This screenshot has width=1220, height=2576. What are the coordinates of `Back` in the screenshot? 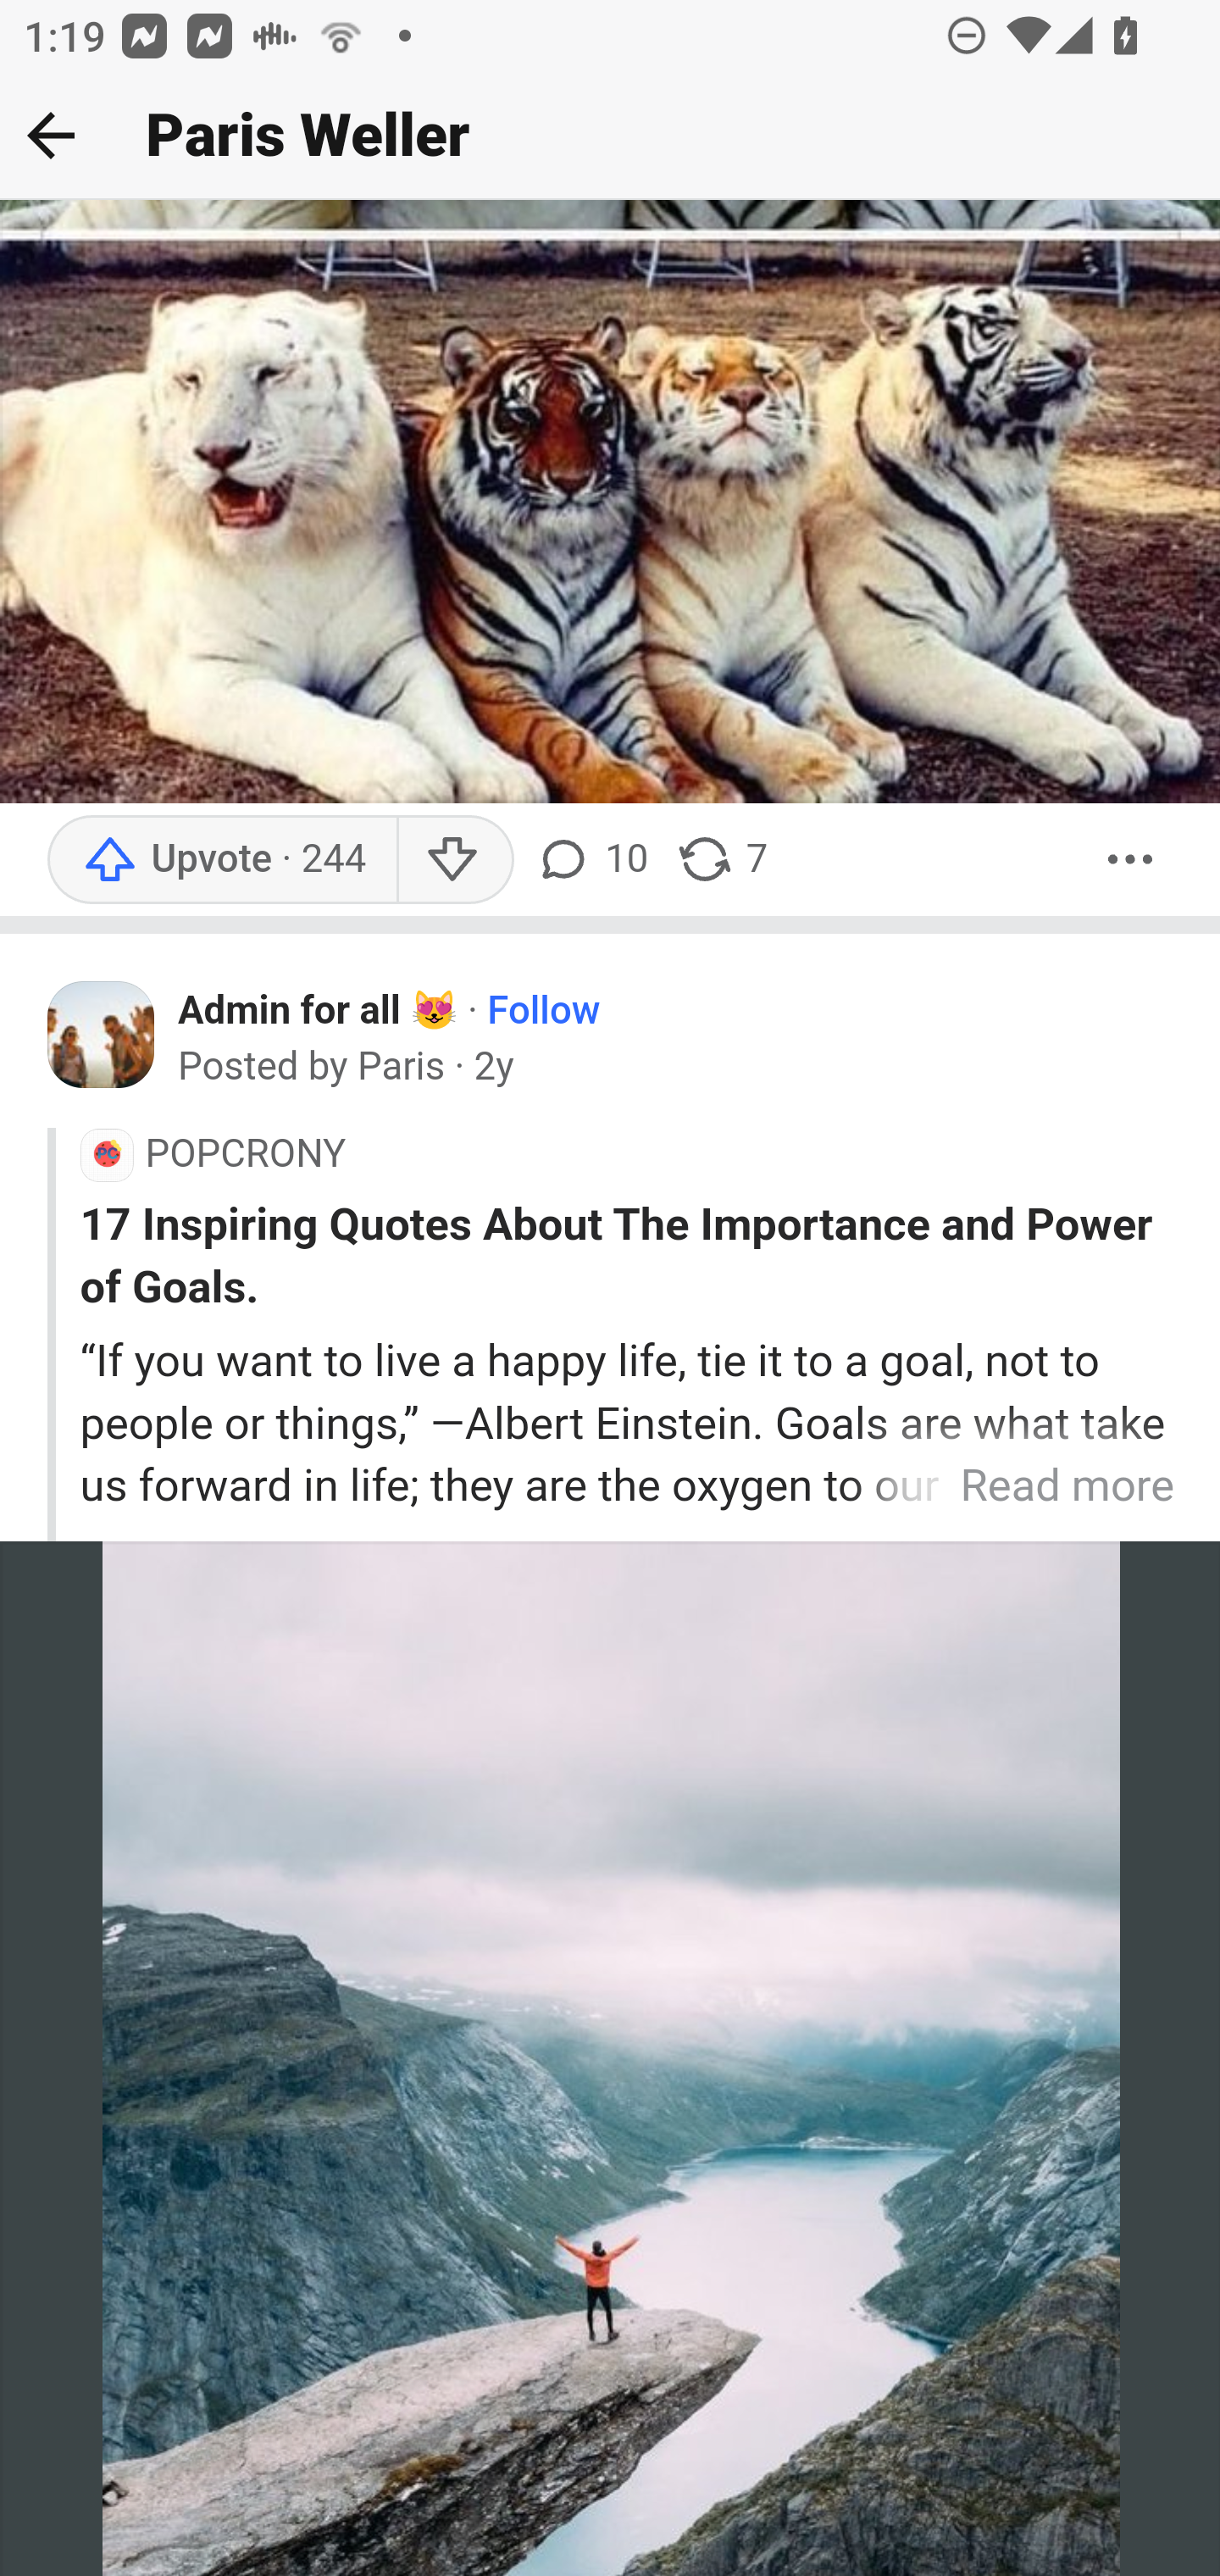 It's located at (51, 135).